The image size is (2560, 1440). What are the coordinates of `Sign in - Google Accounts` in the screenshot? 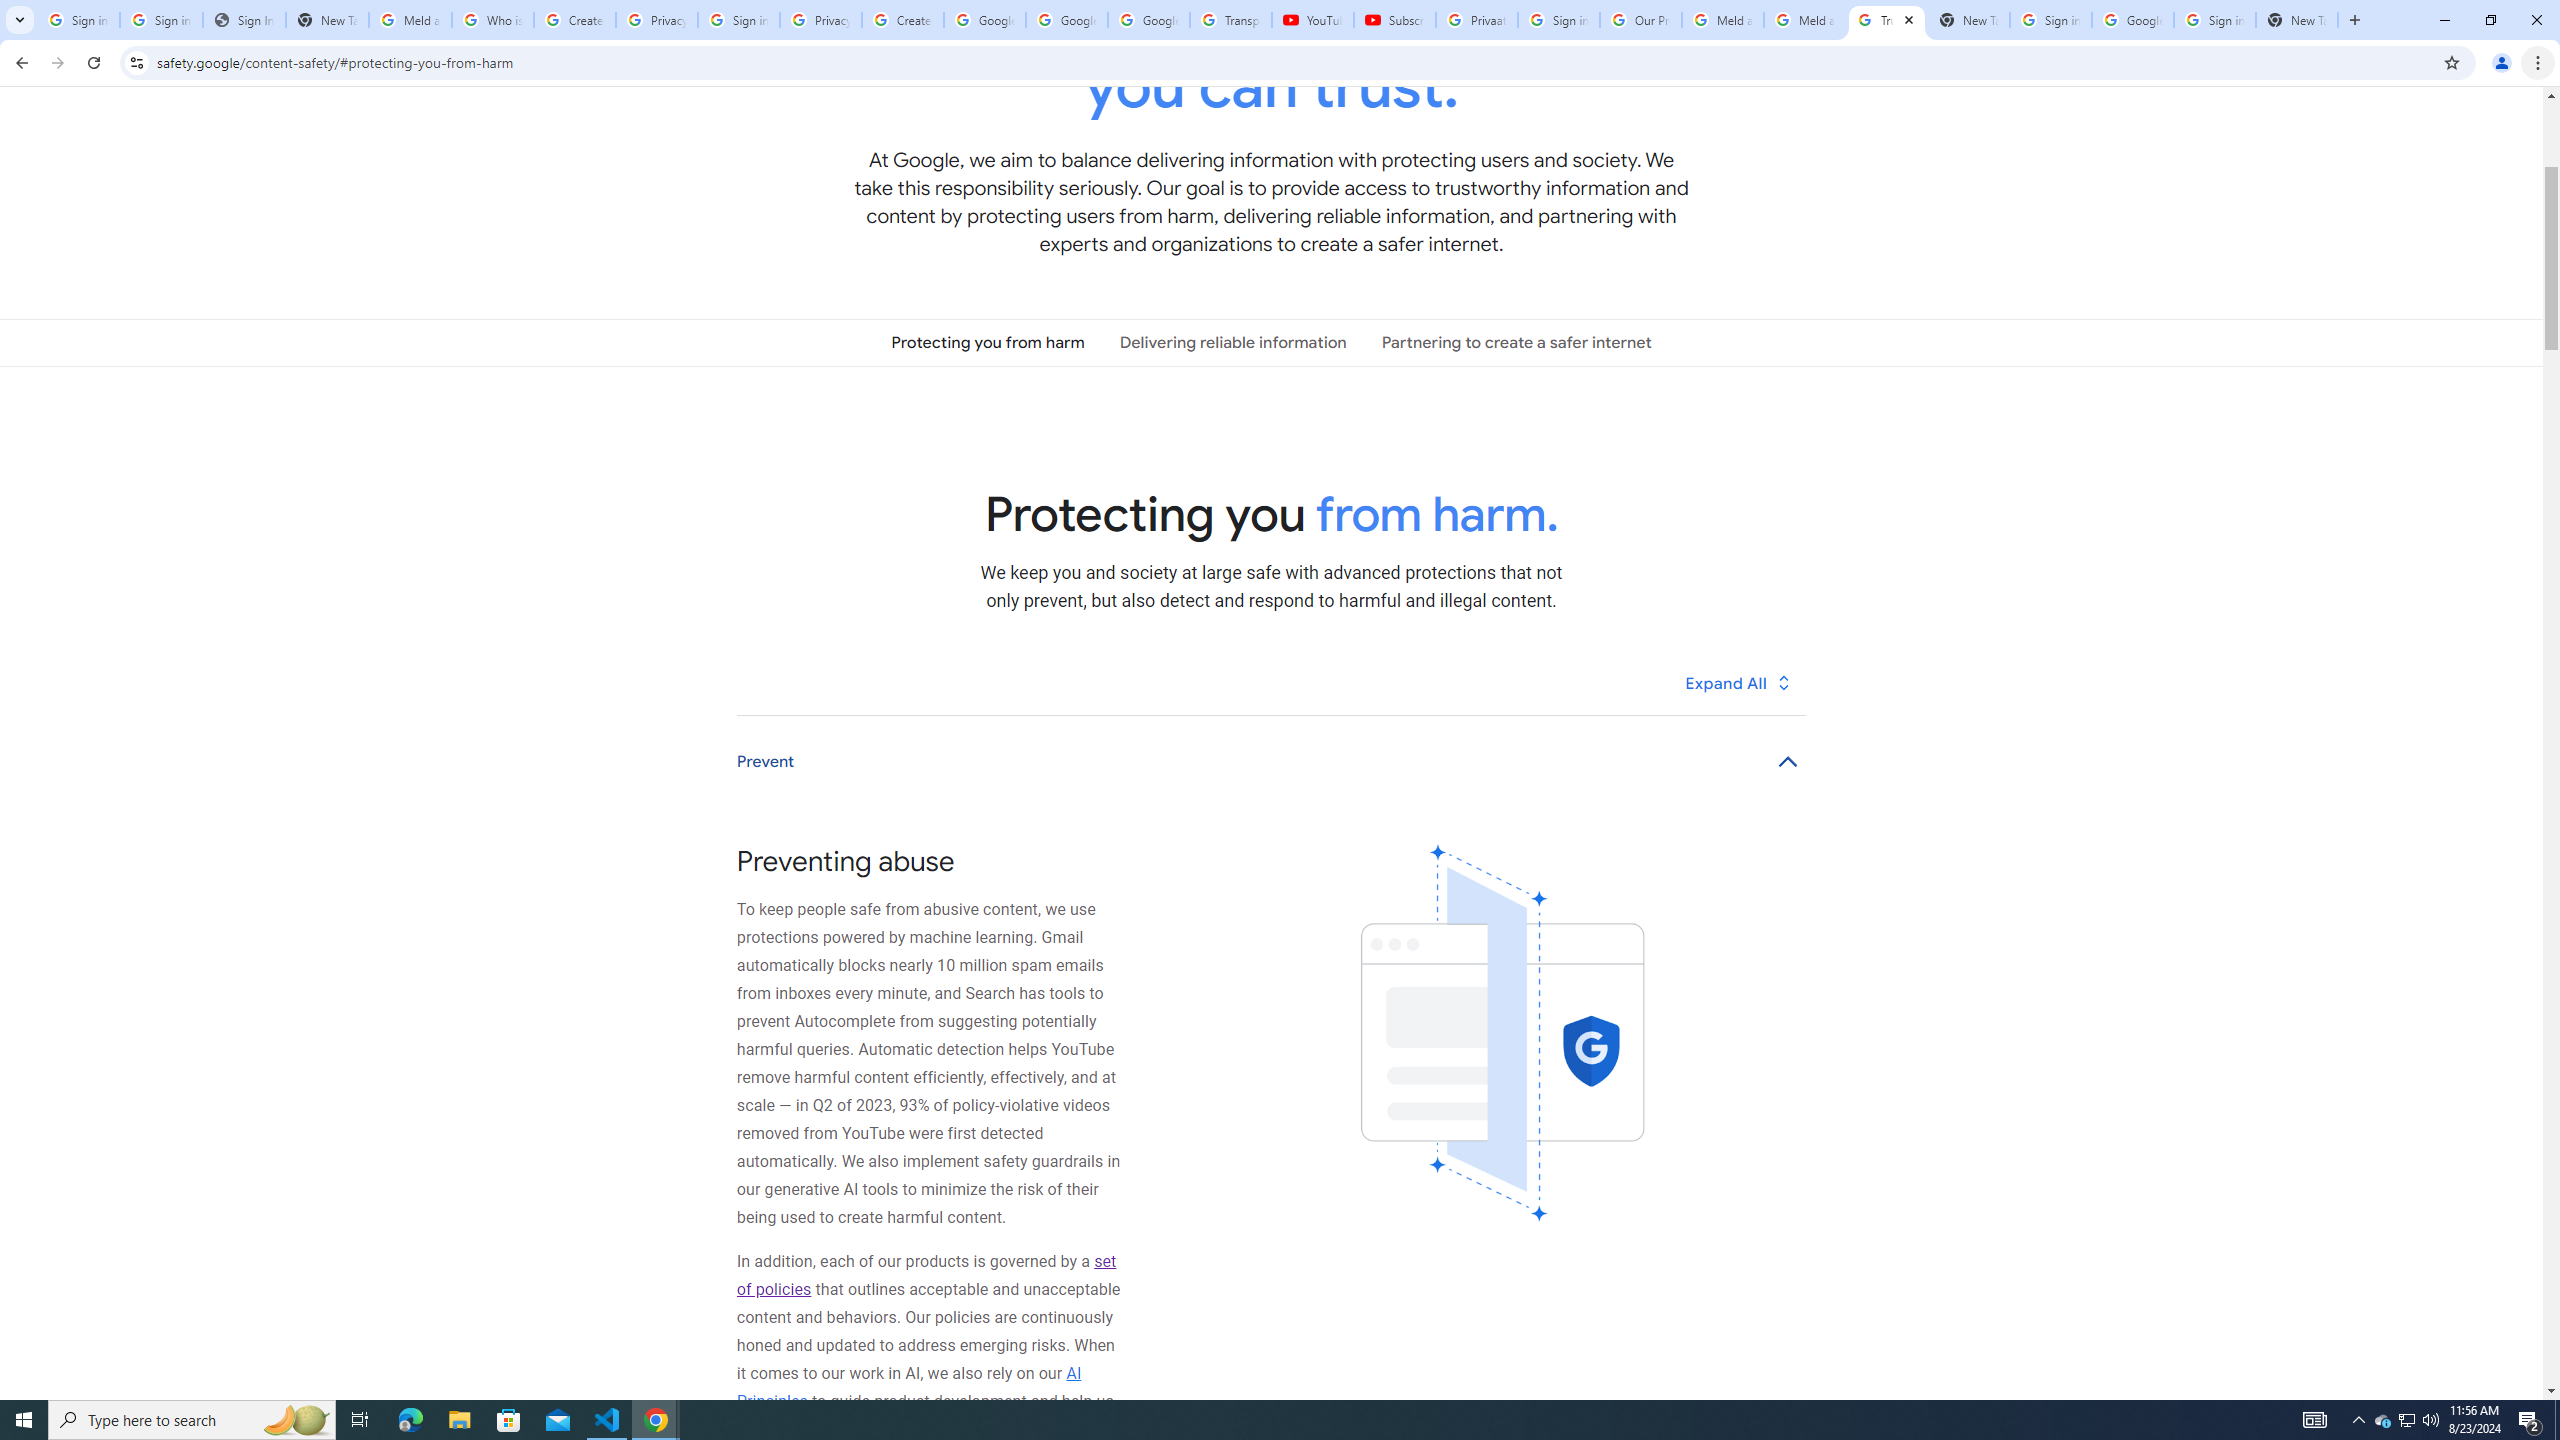 It's located at (1558, 20).